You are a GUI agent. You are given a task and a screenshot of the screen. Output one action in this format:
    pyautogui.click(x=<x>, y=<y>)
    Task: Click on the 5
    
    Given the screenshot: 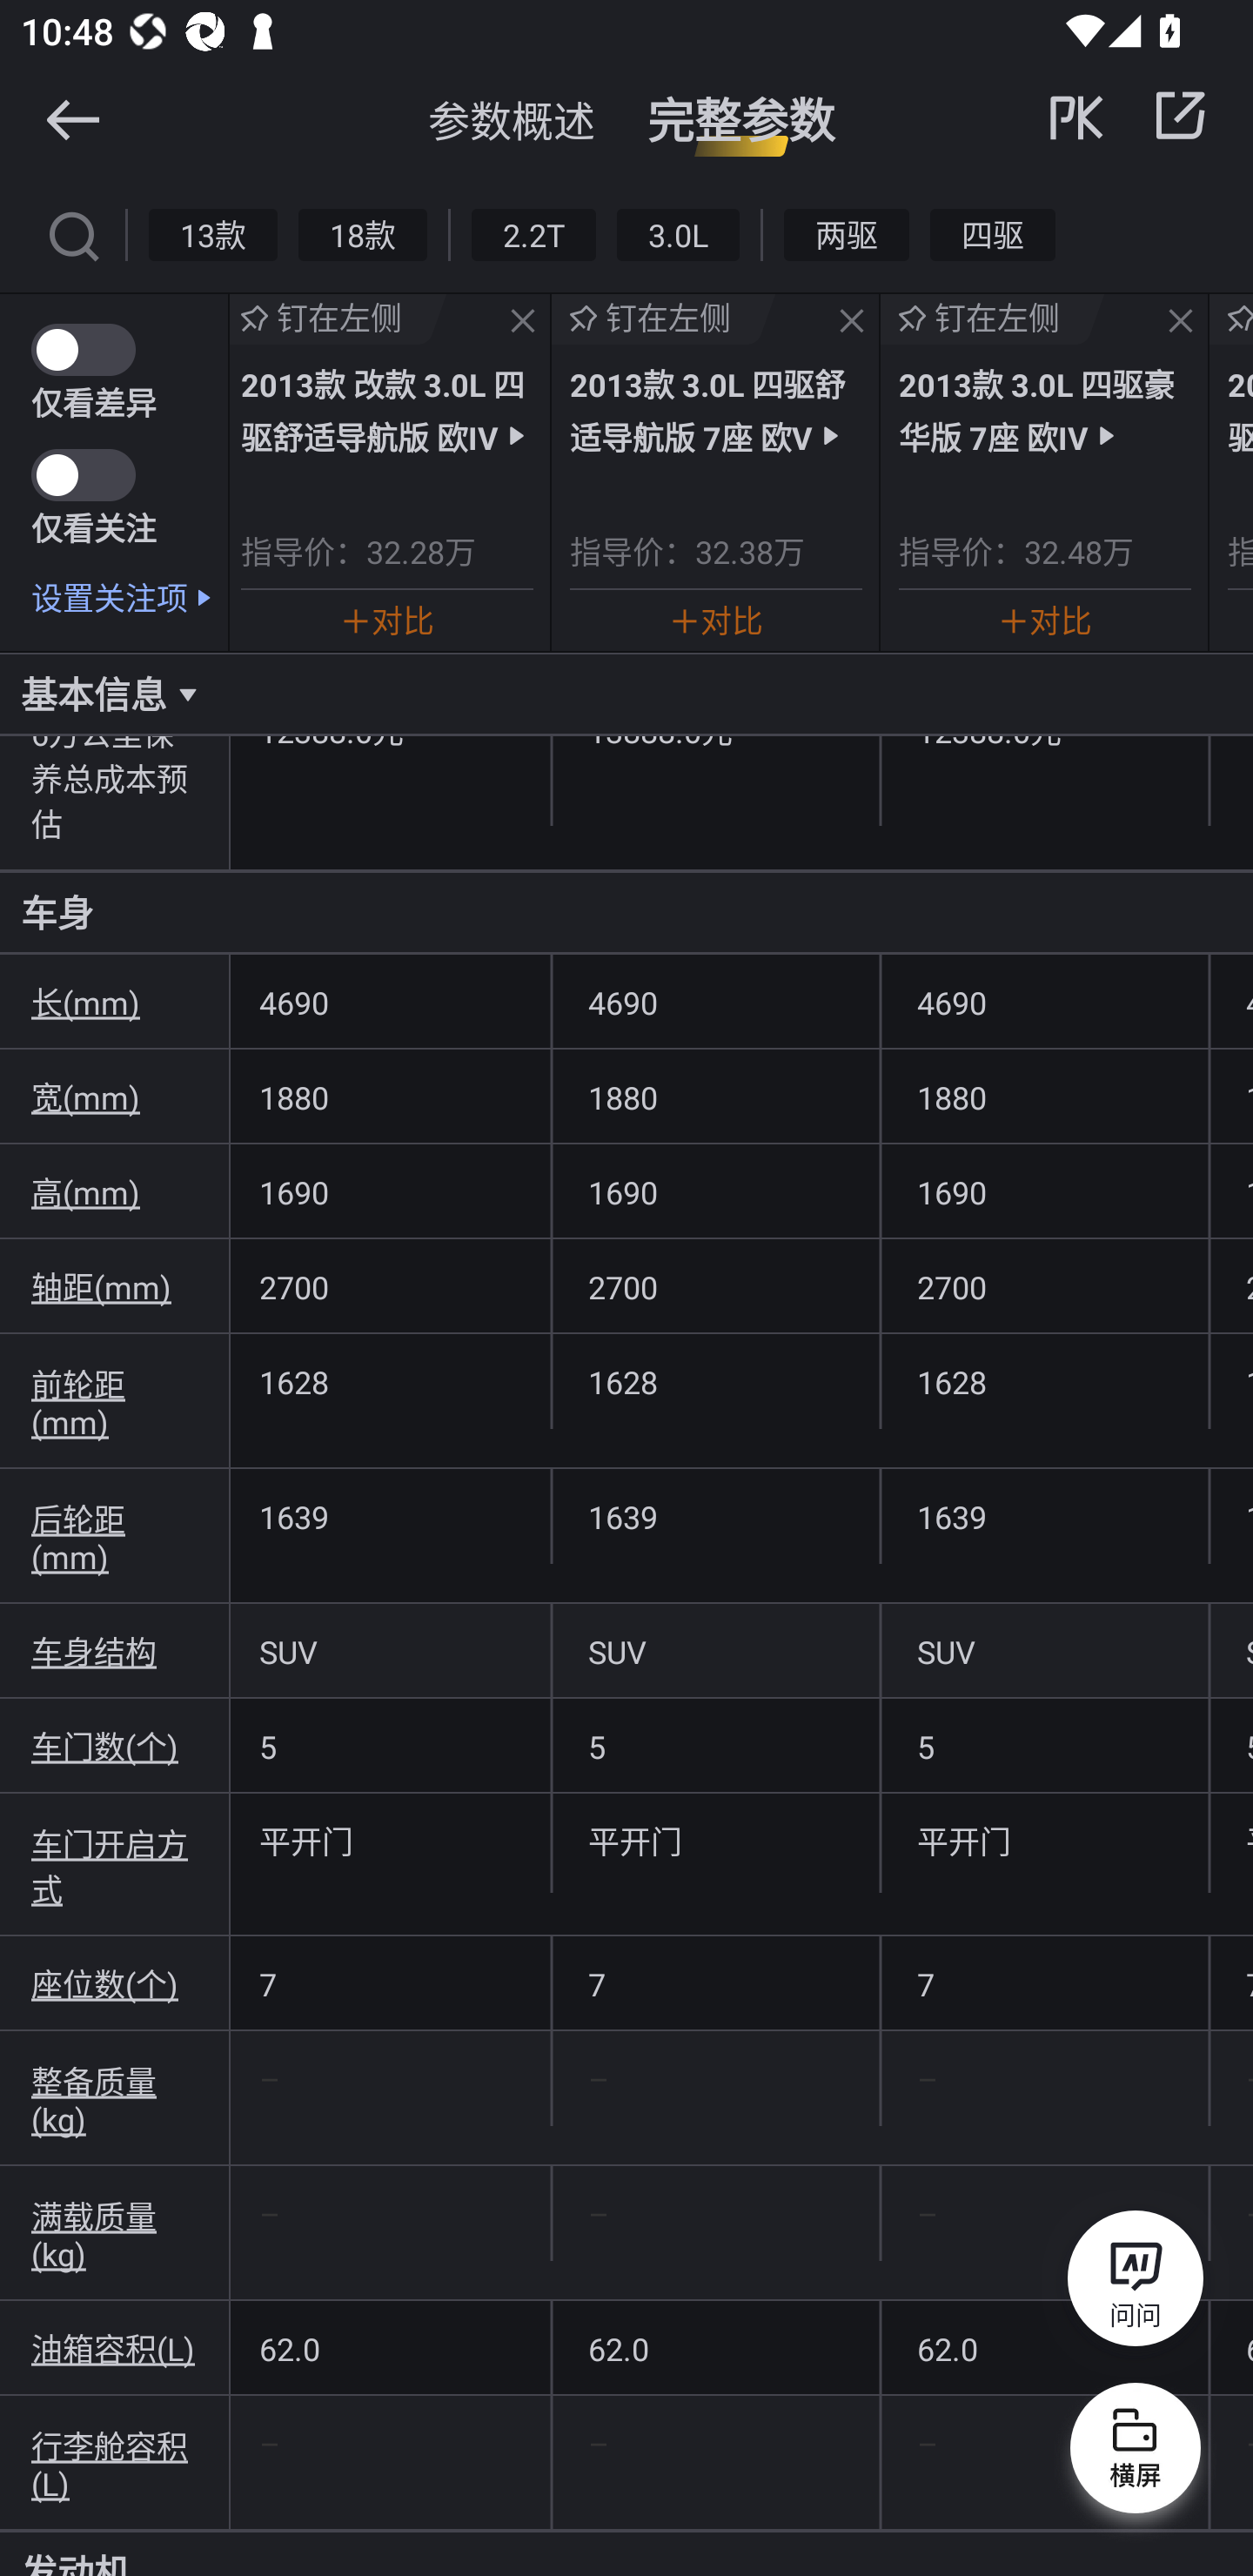 What is the action you would take?
    pyautogui.click(x=1044, y=1745)
    